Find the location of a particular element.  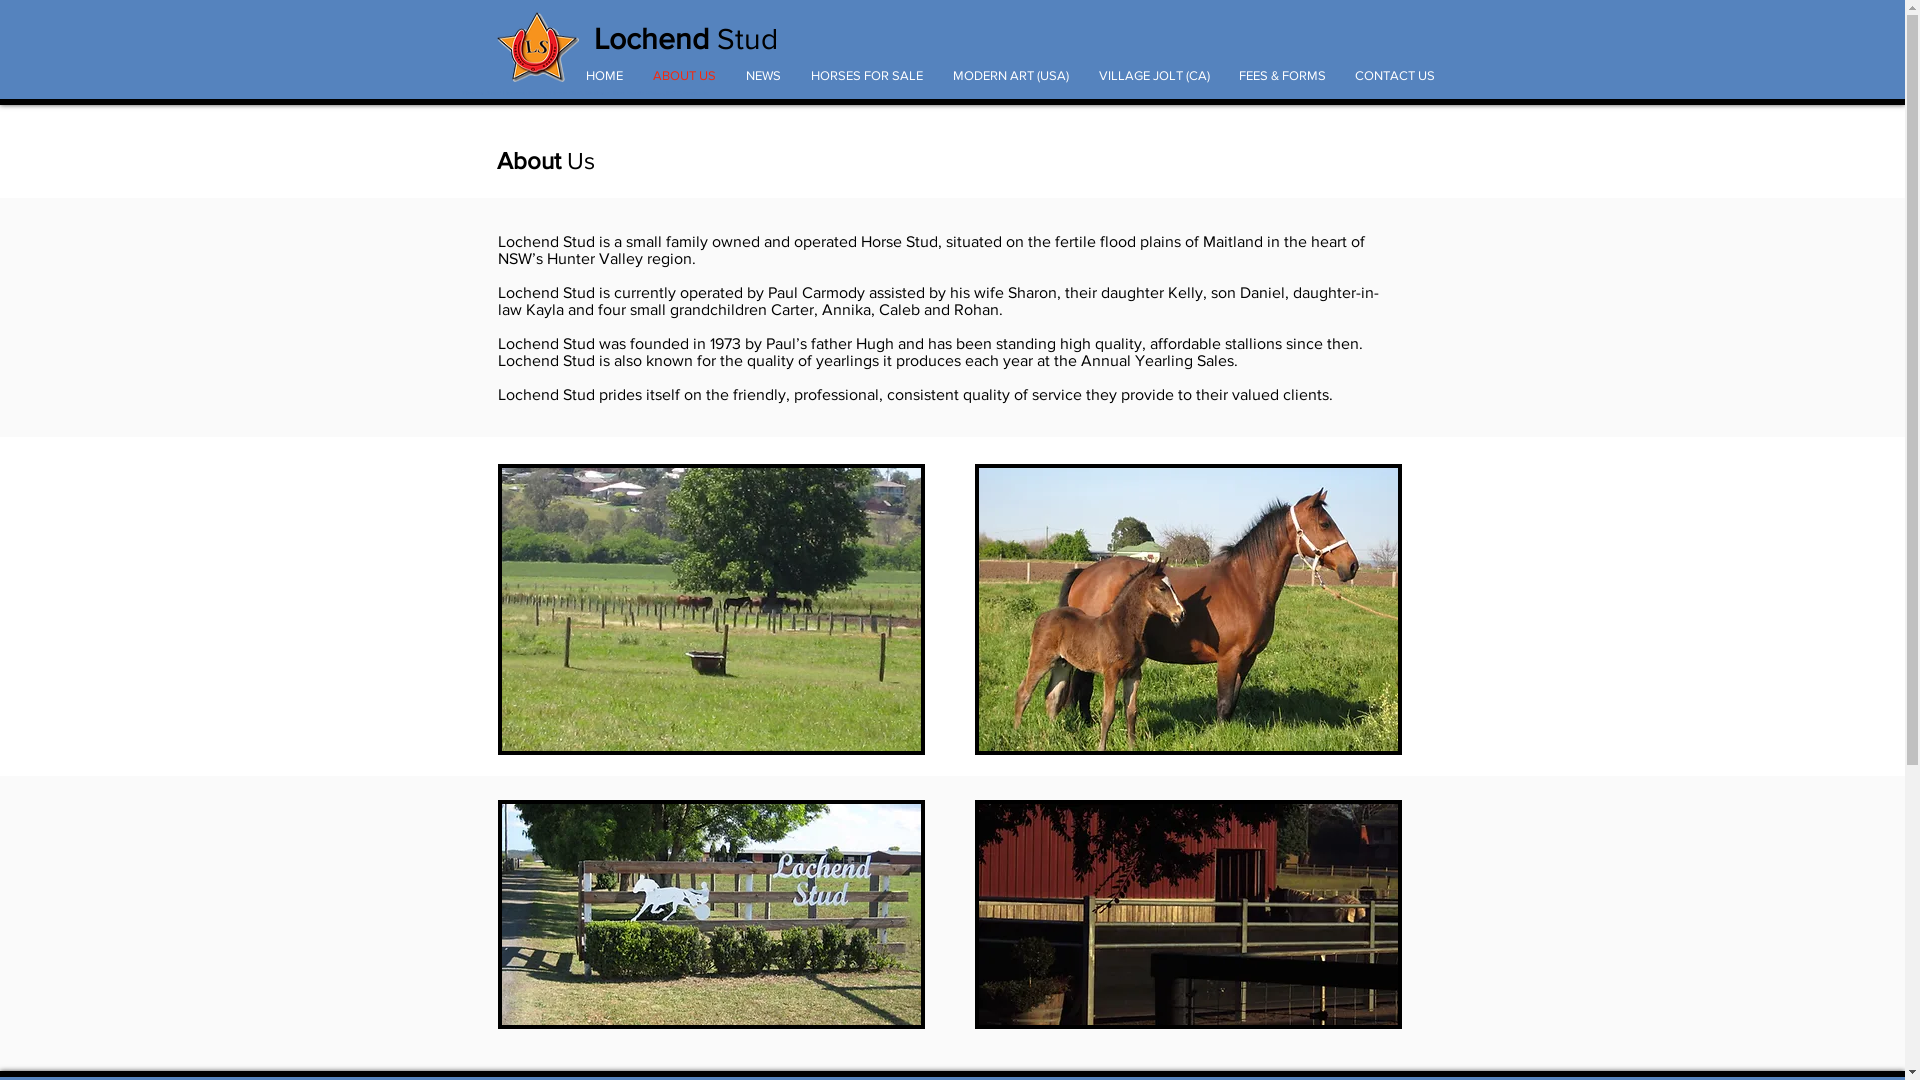

NEWS is located at coordinates (762, 76).